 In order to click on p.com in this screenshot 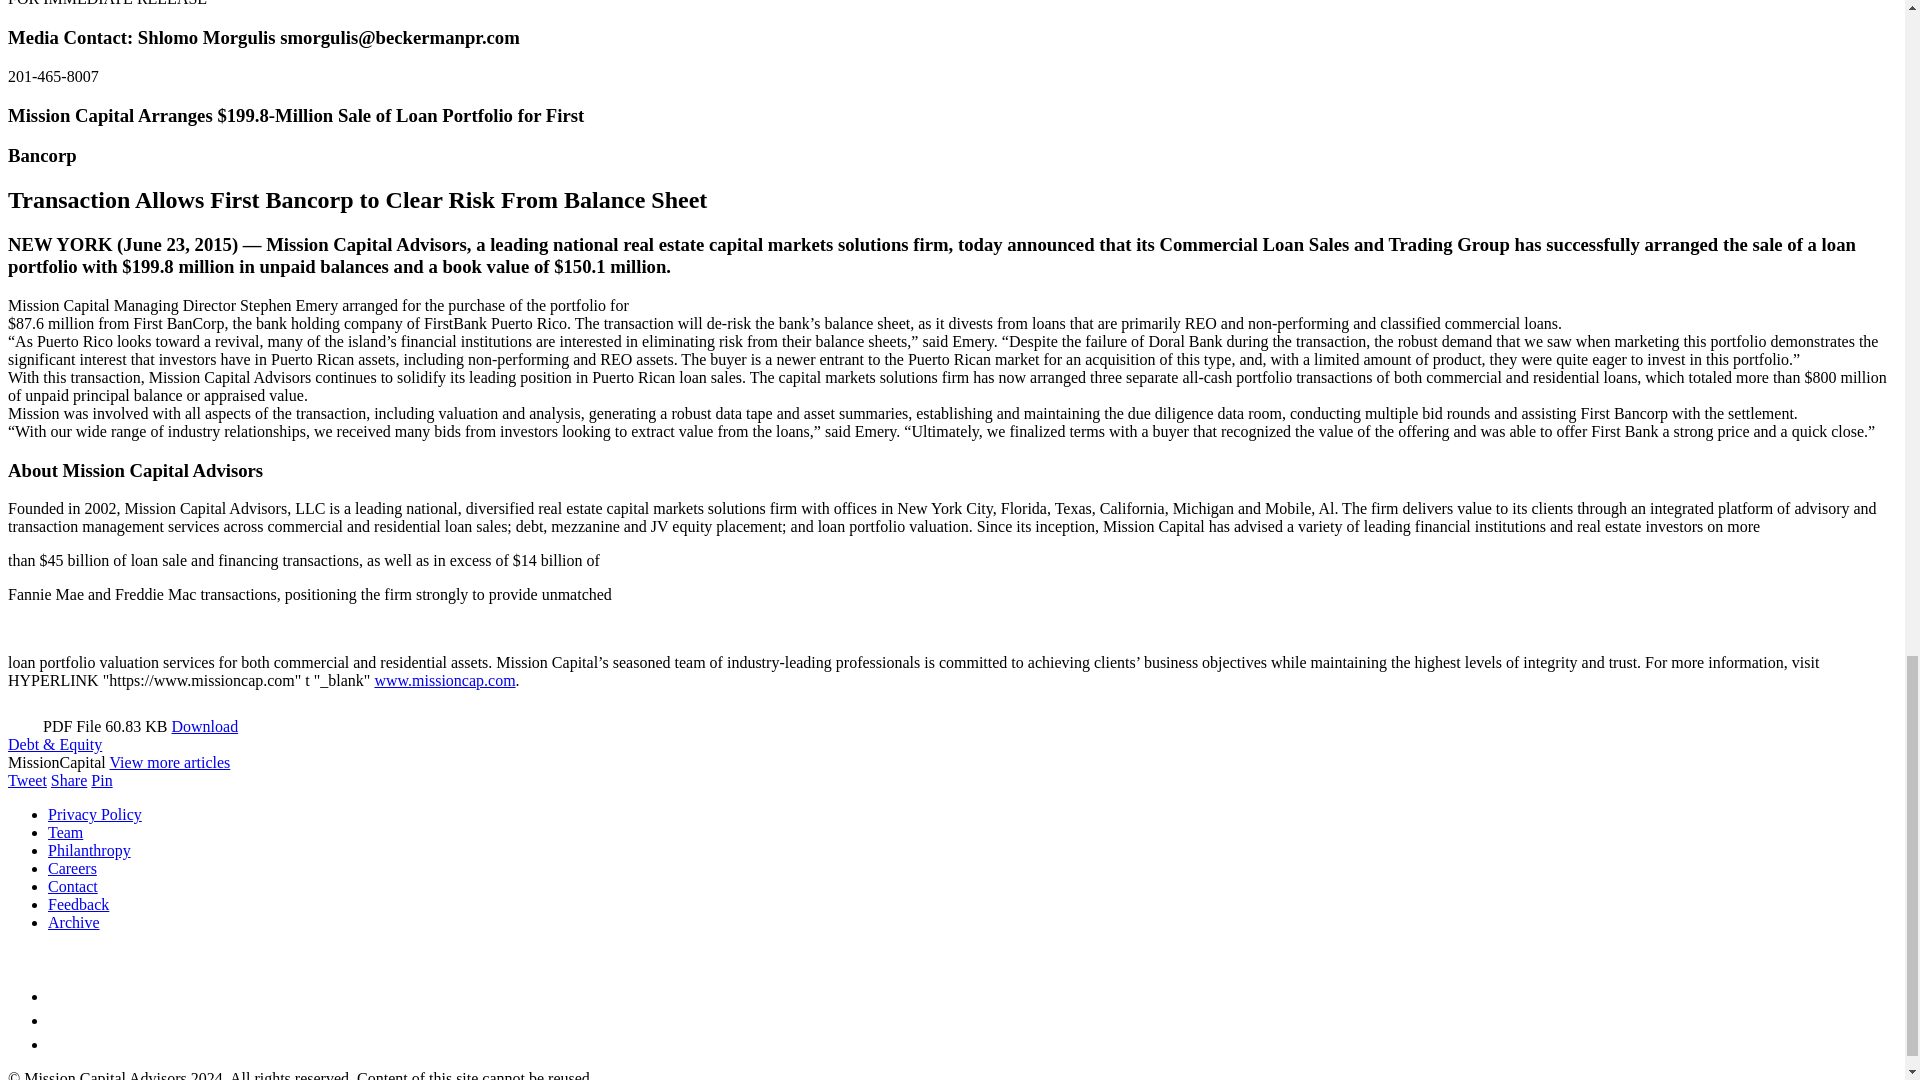, I will do `click(496, 680)`.